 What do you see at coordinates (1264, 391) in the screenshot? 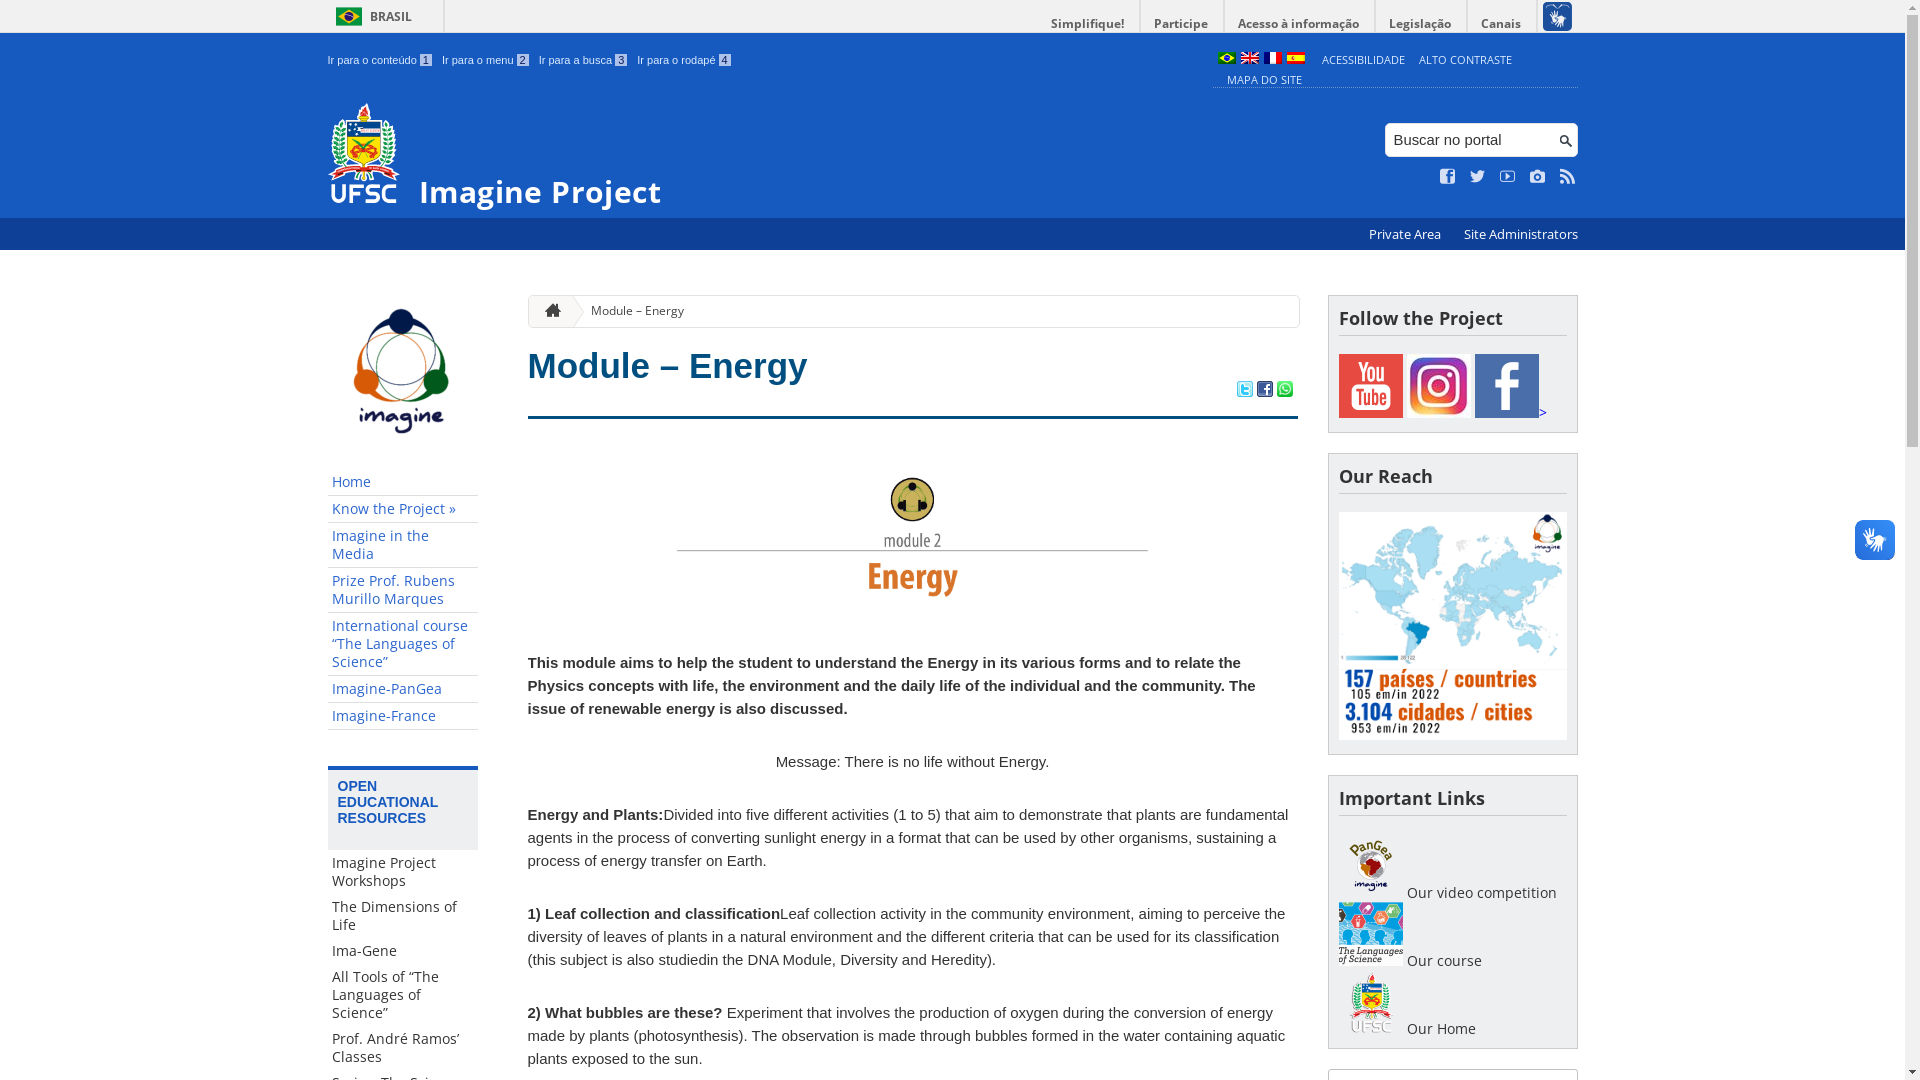
I see `Compartilhar no Facebook` at bounding box center [1264, 391].